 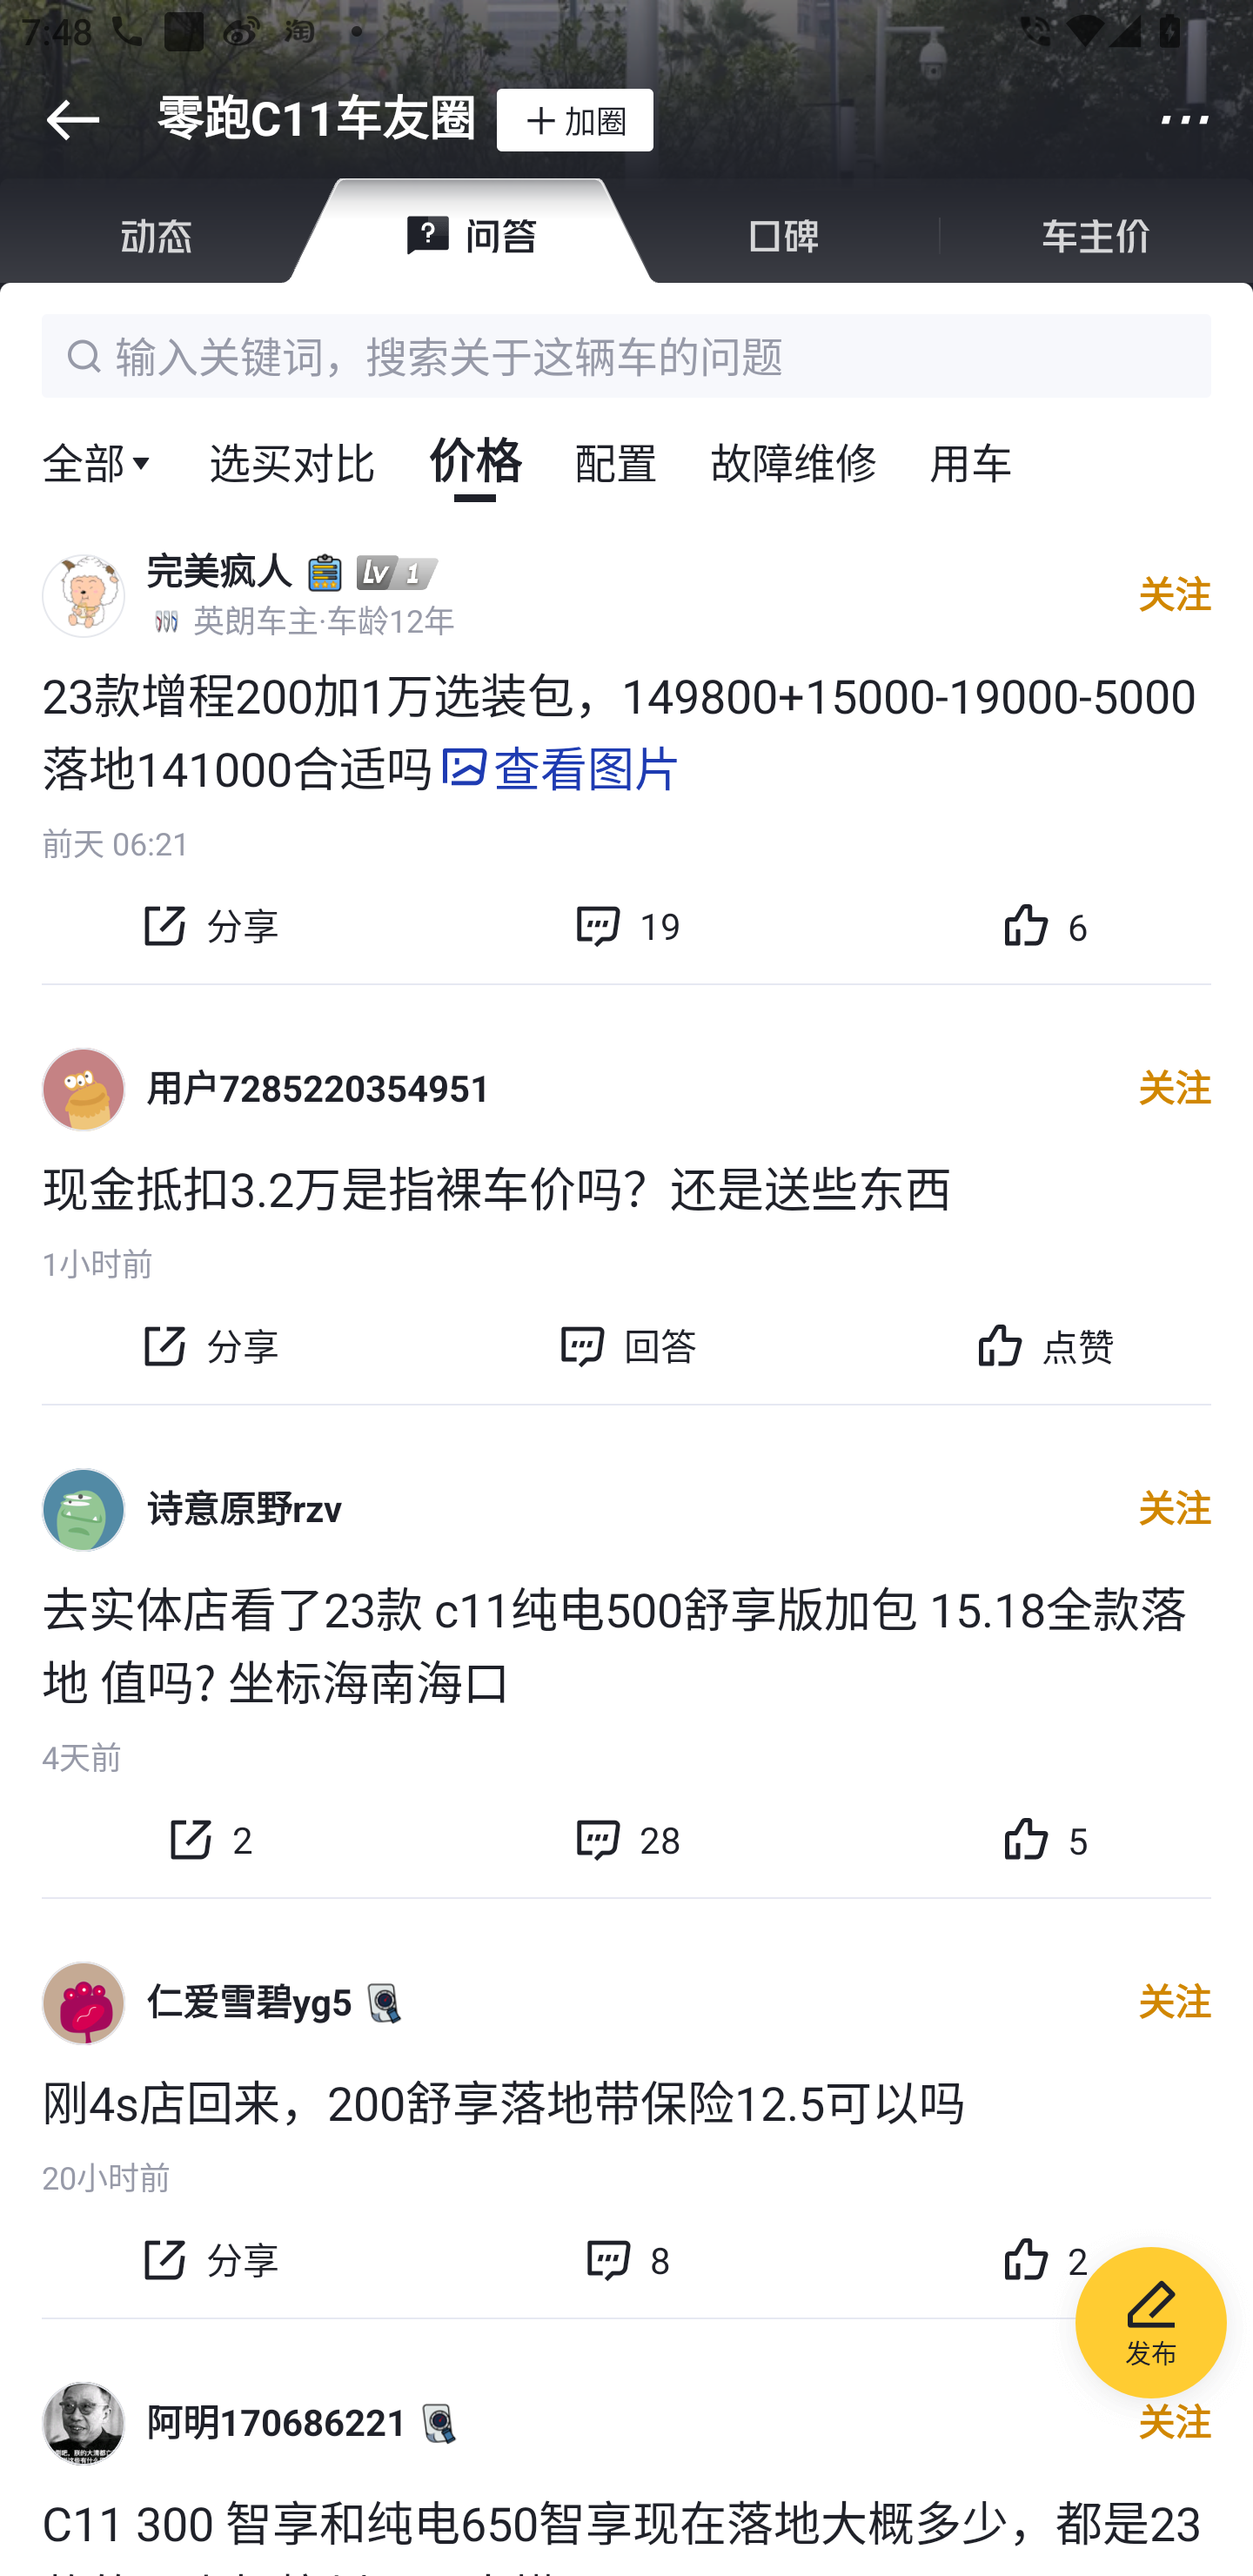 I want to click on 全部 , so click(x=99, y=460).